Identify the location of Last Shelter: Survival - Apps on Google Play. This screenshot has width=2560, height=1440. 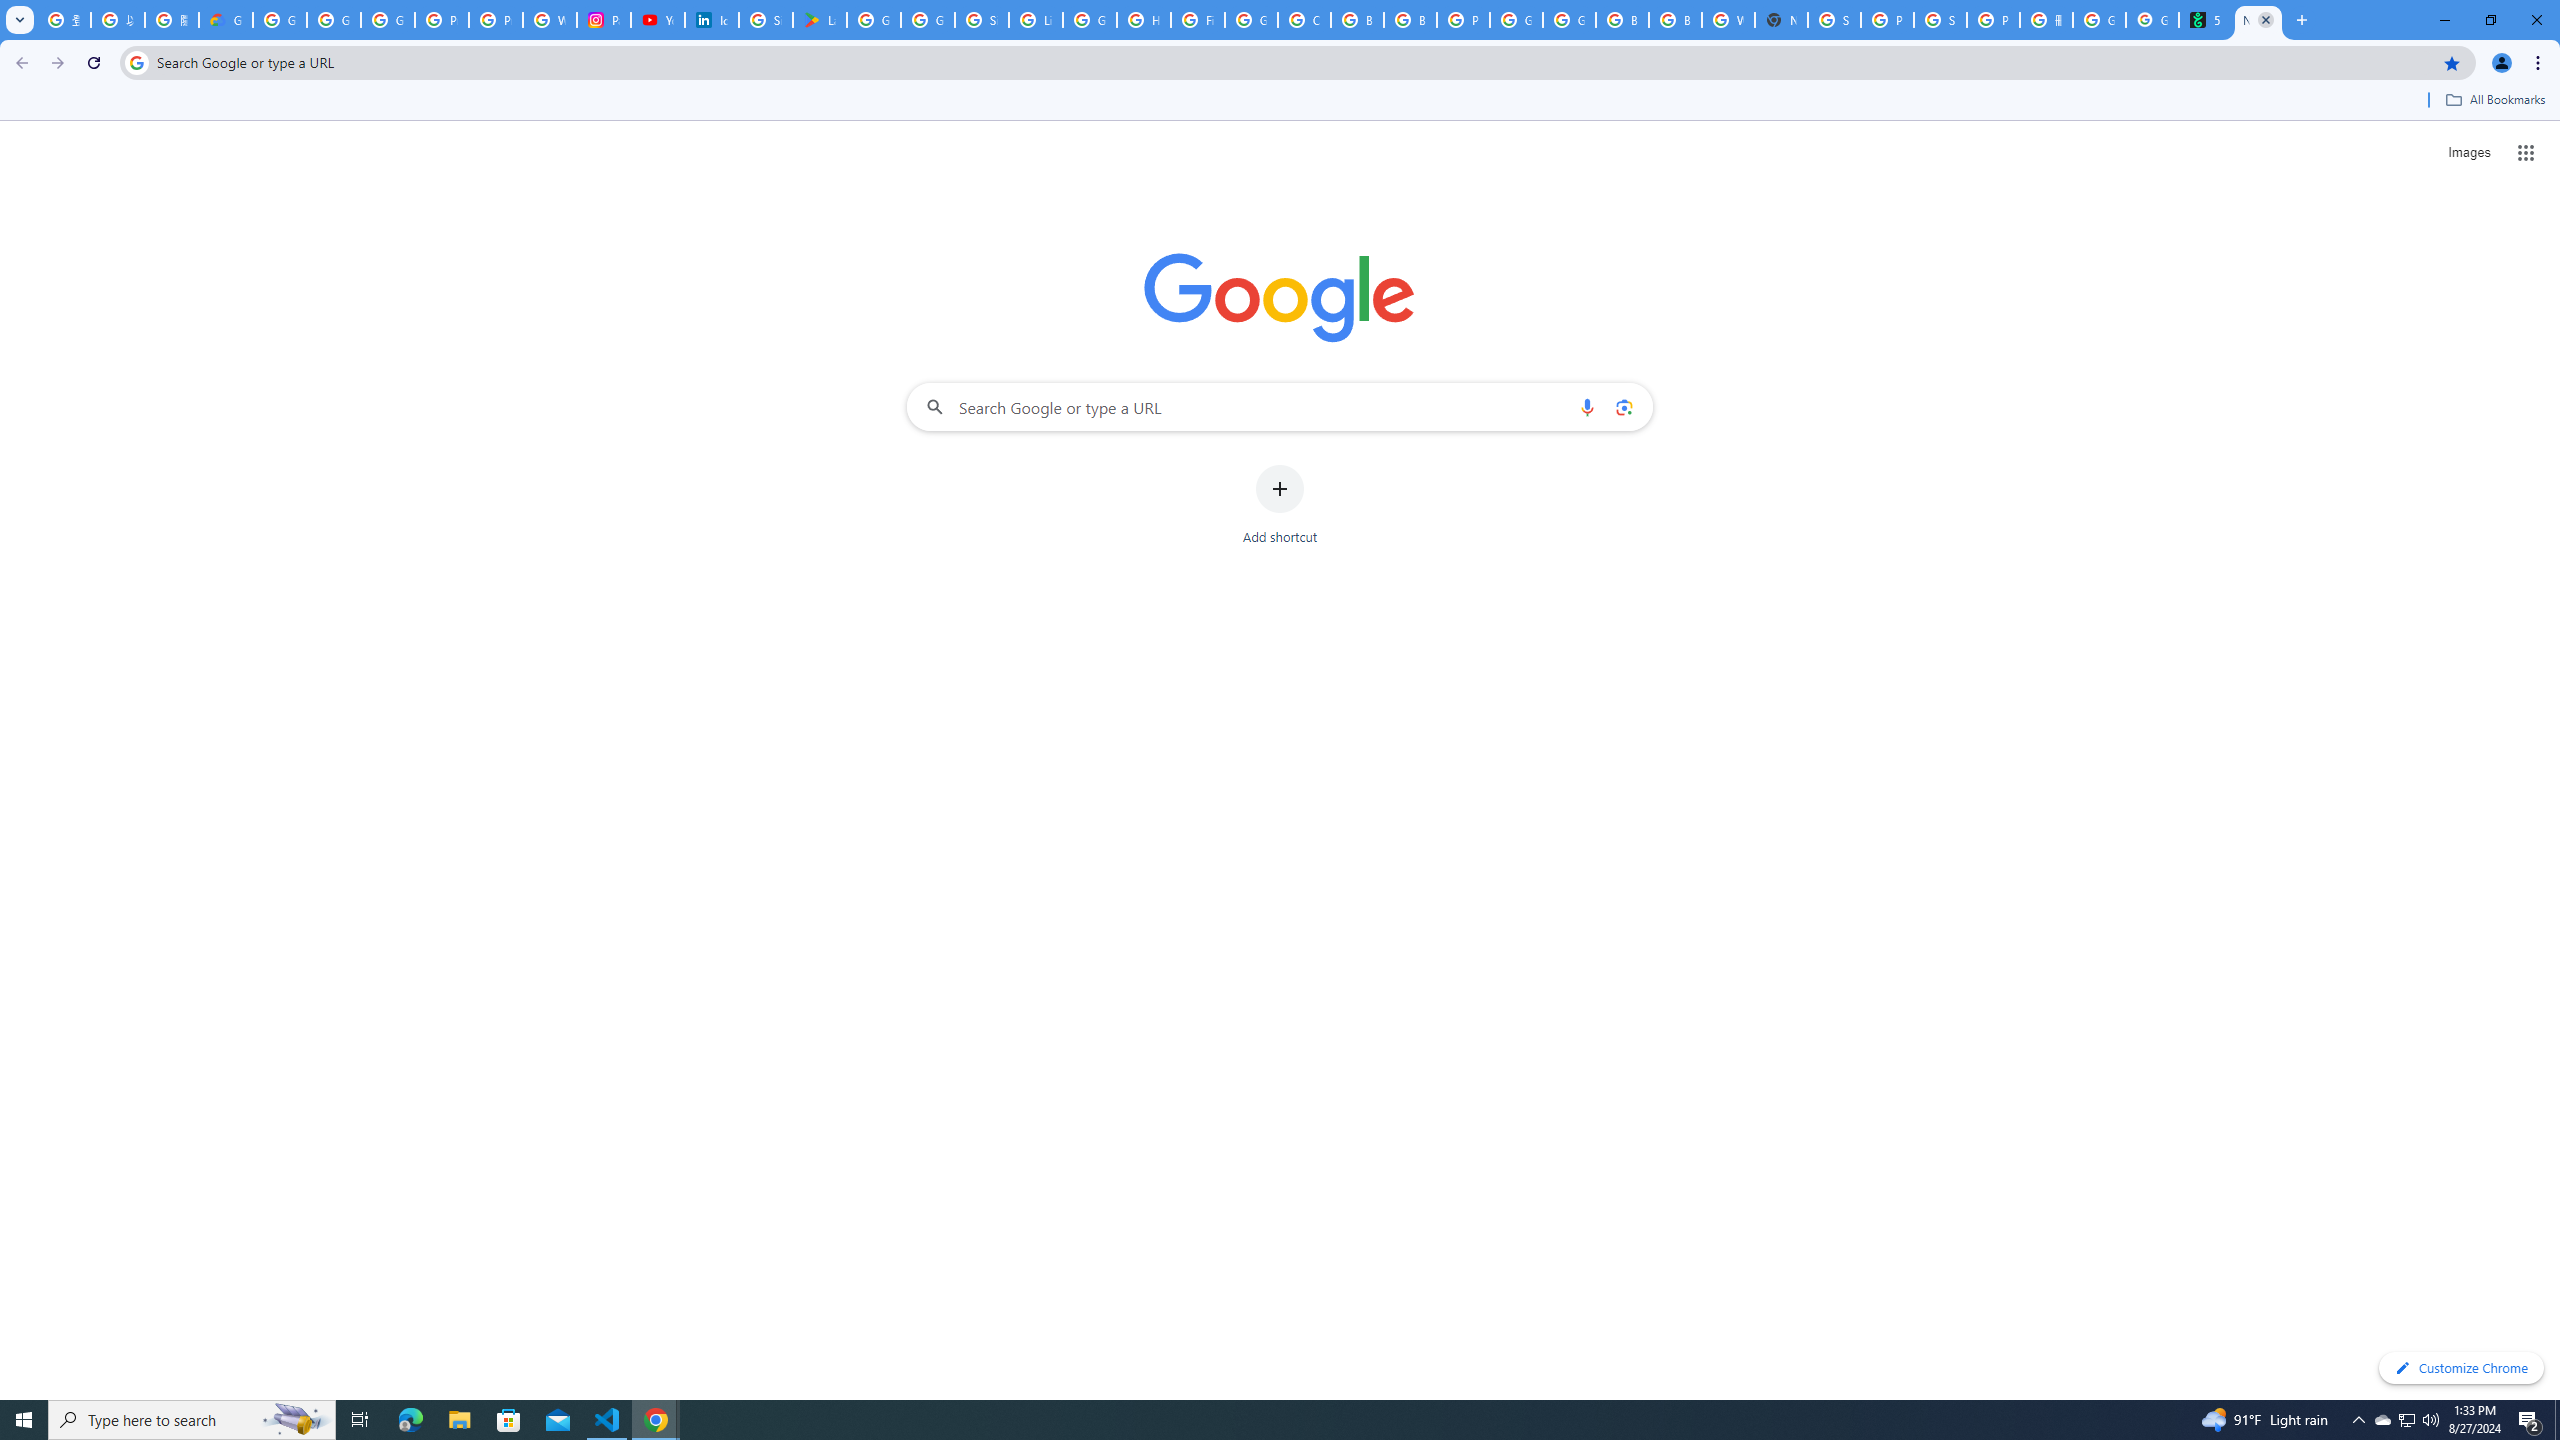
(819, 20).